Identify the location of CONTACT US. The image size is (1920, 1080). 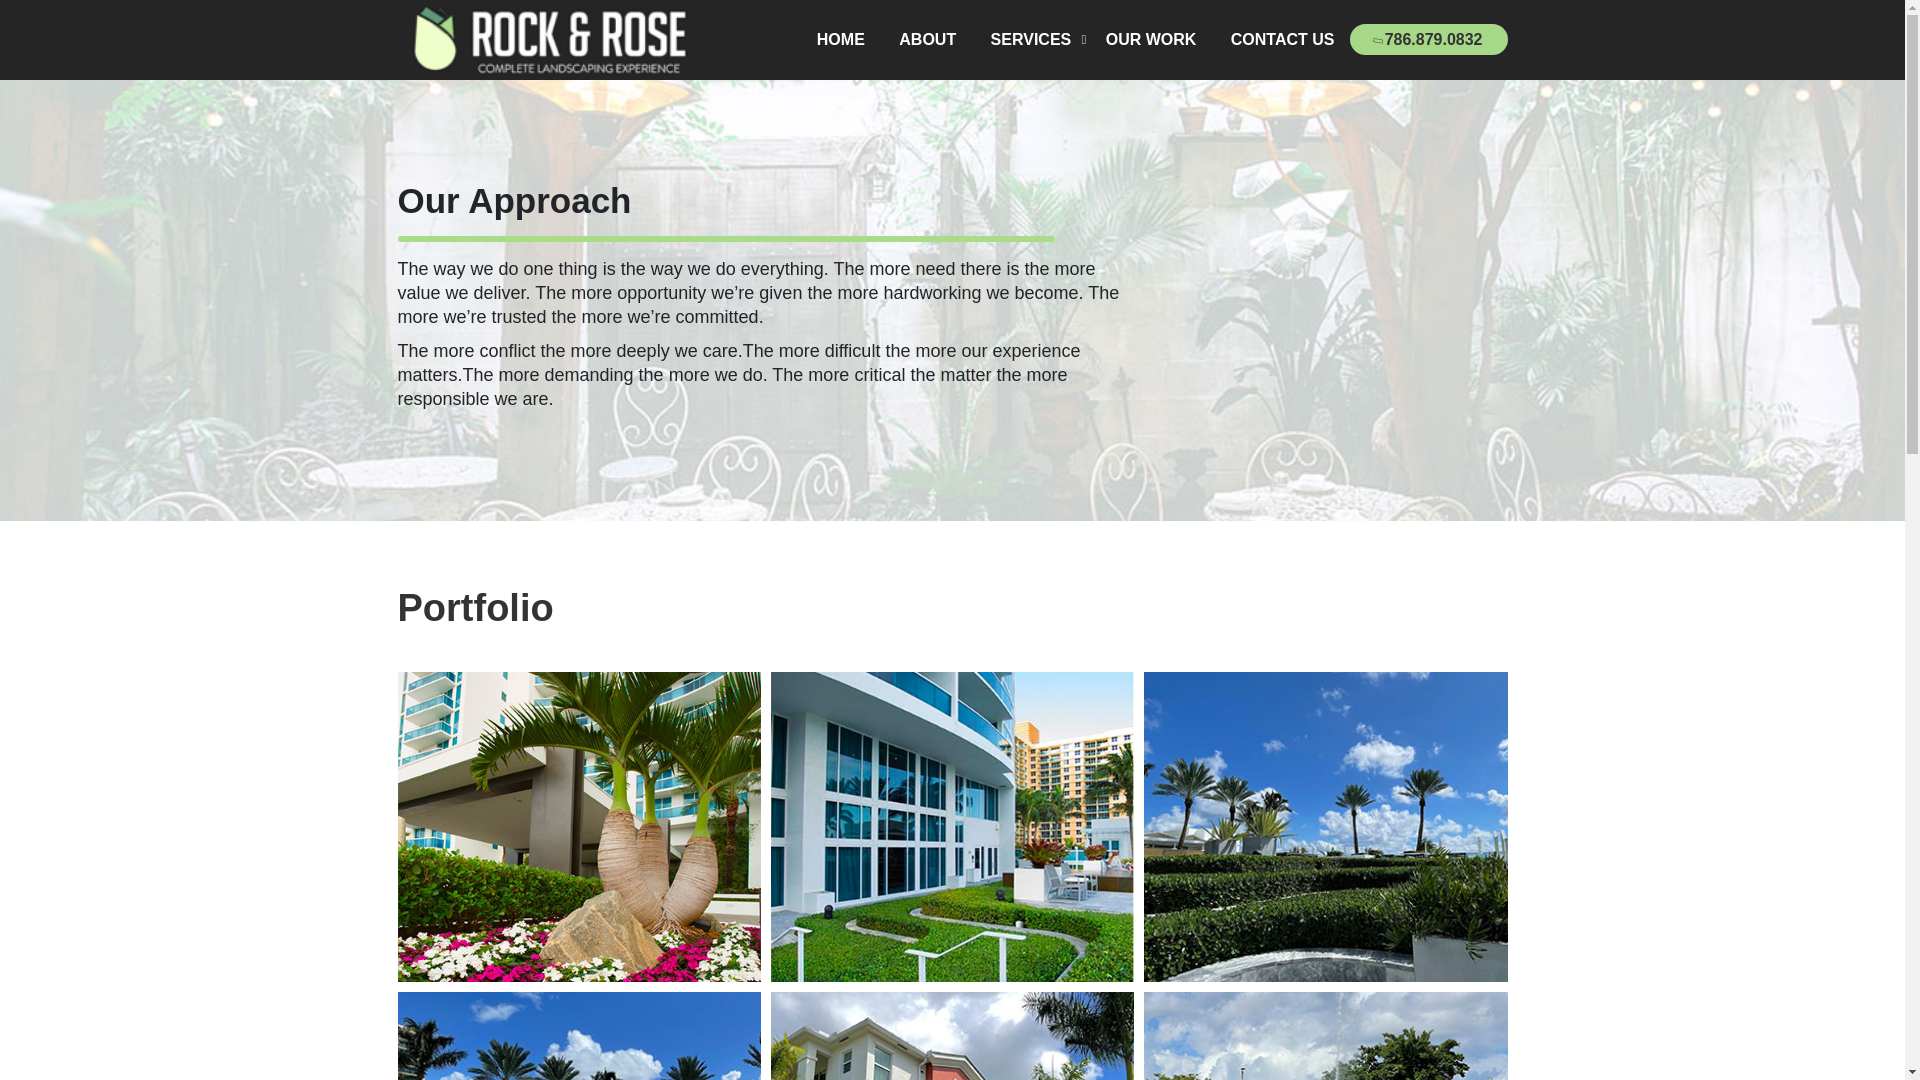
(1282, 40).